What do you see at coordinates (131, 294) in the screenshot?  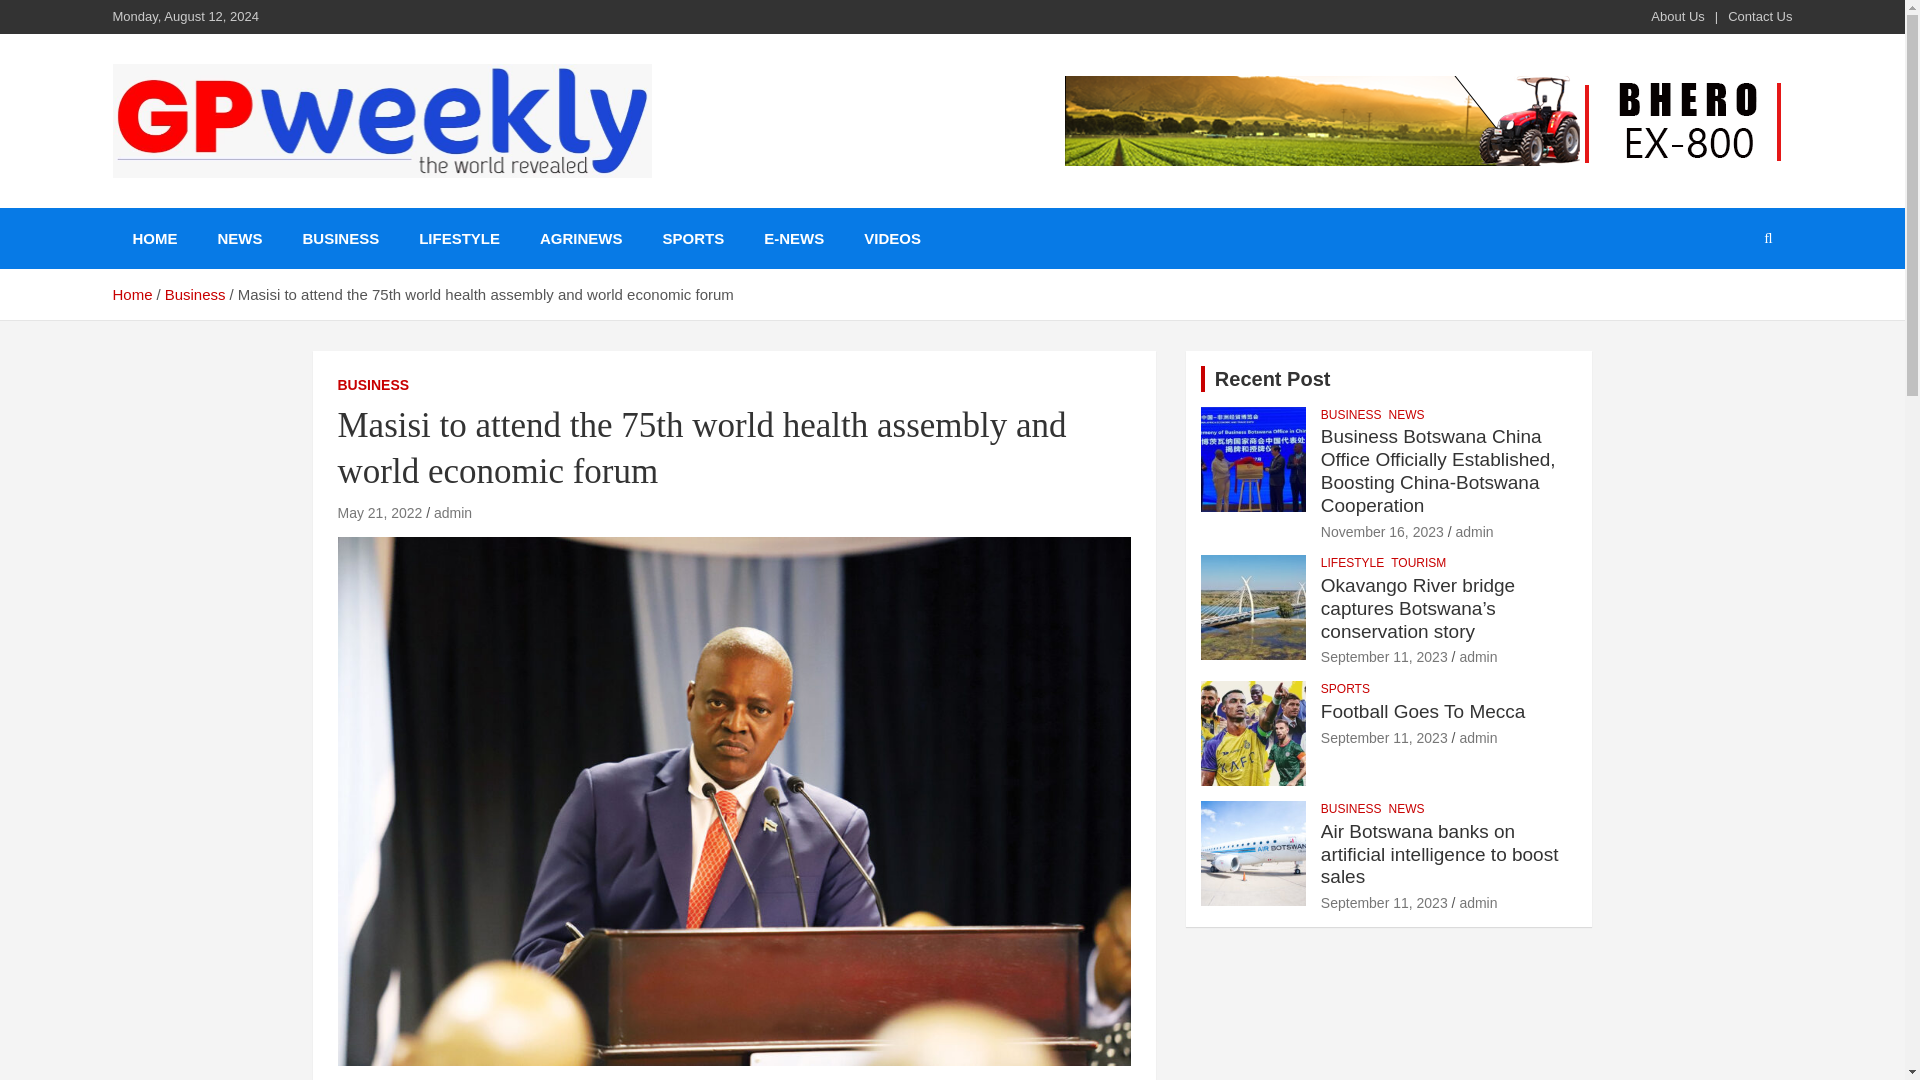 I see `Home` at bounding box center [131, 294].